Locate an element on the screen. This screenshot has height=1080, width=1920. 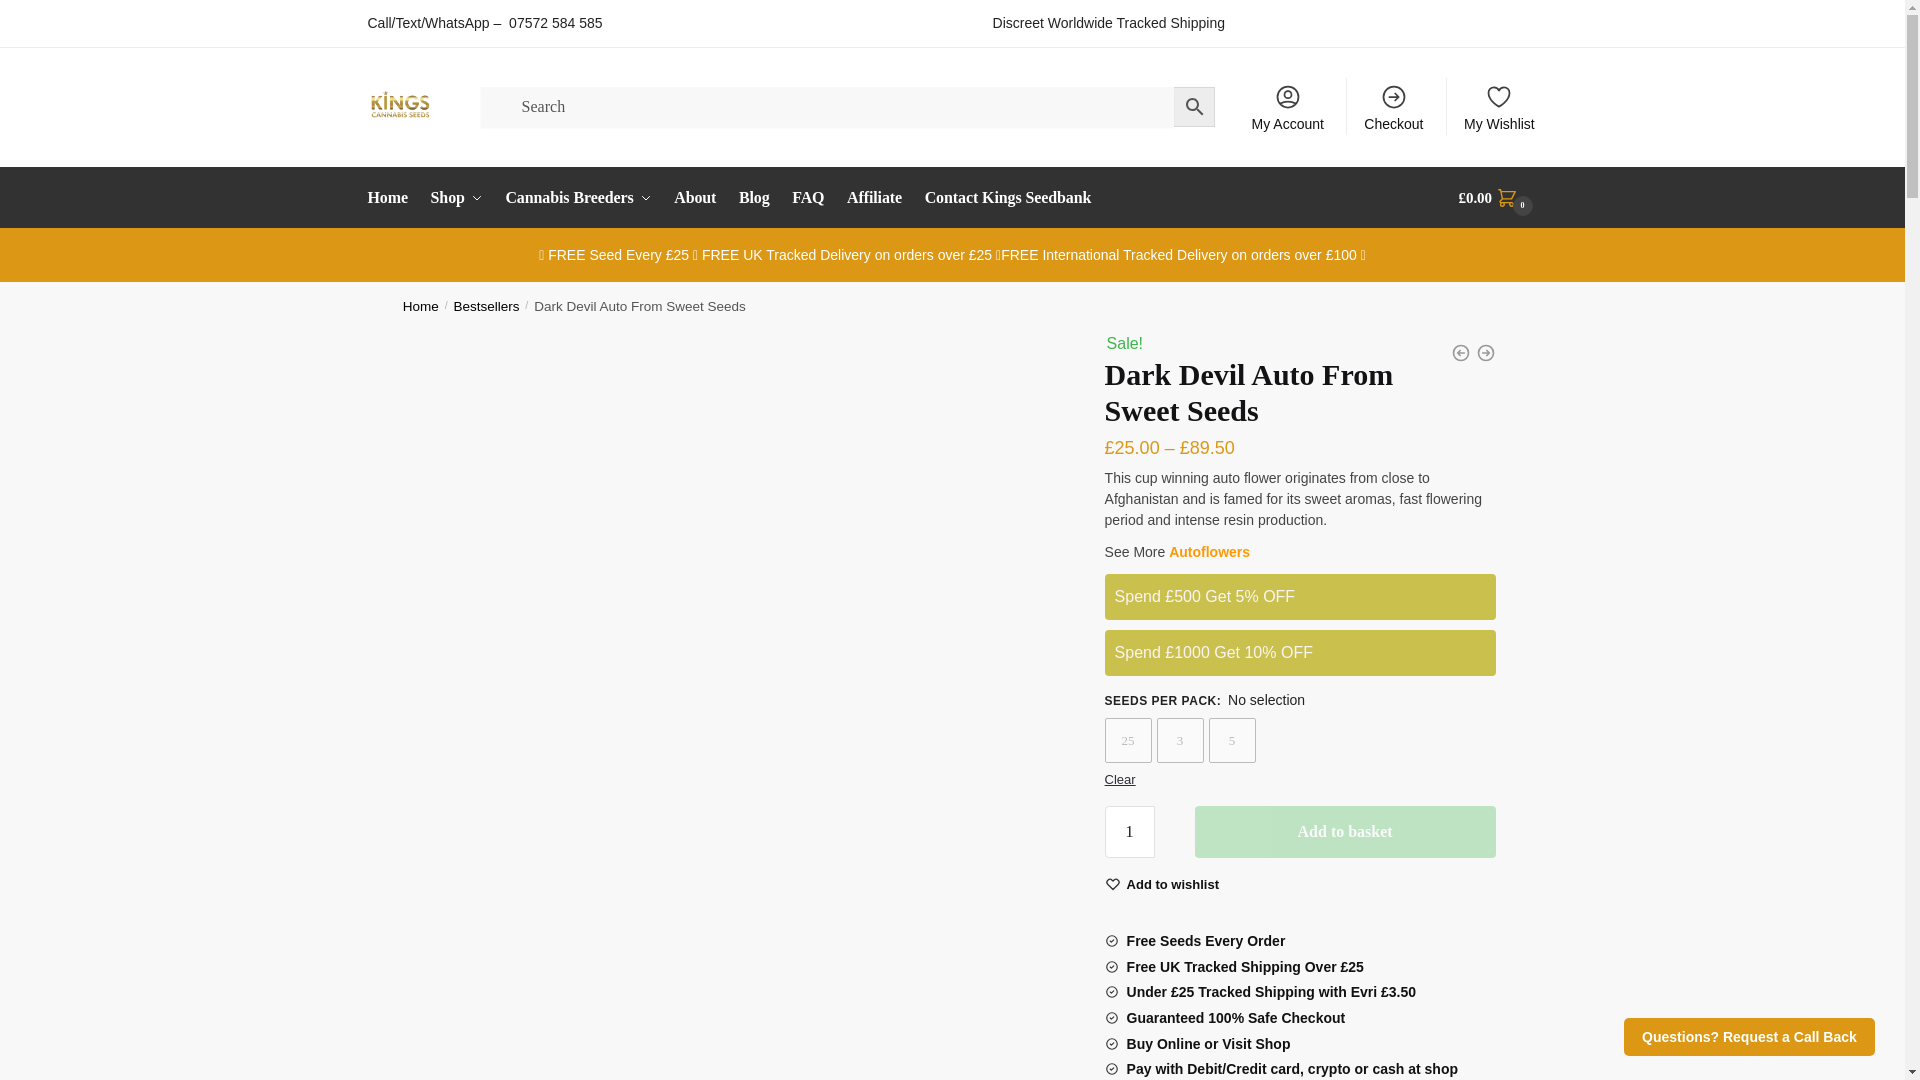
View your shopping cart is located at coordinates (1498, 198).